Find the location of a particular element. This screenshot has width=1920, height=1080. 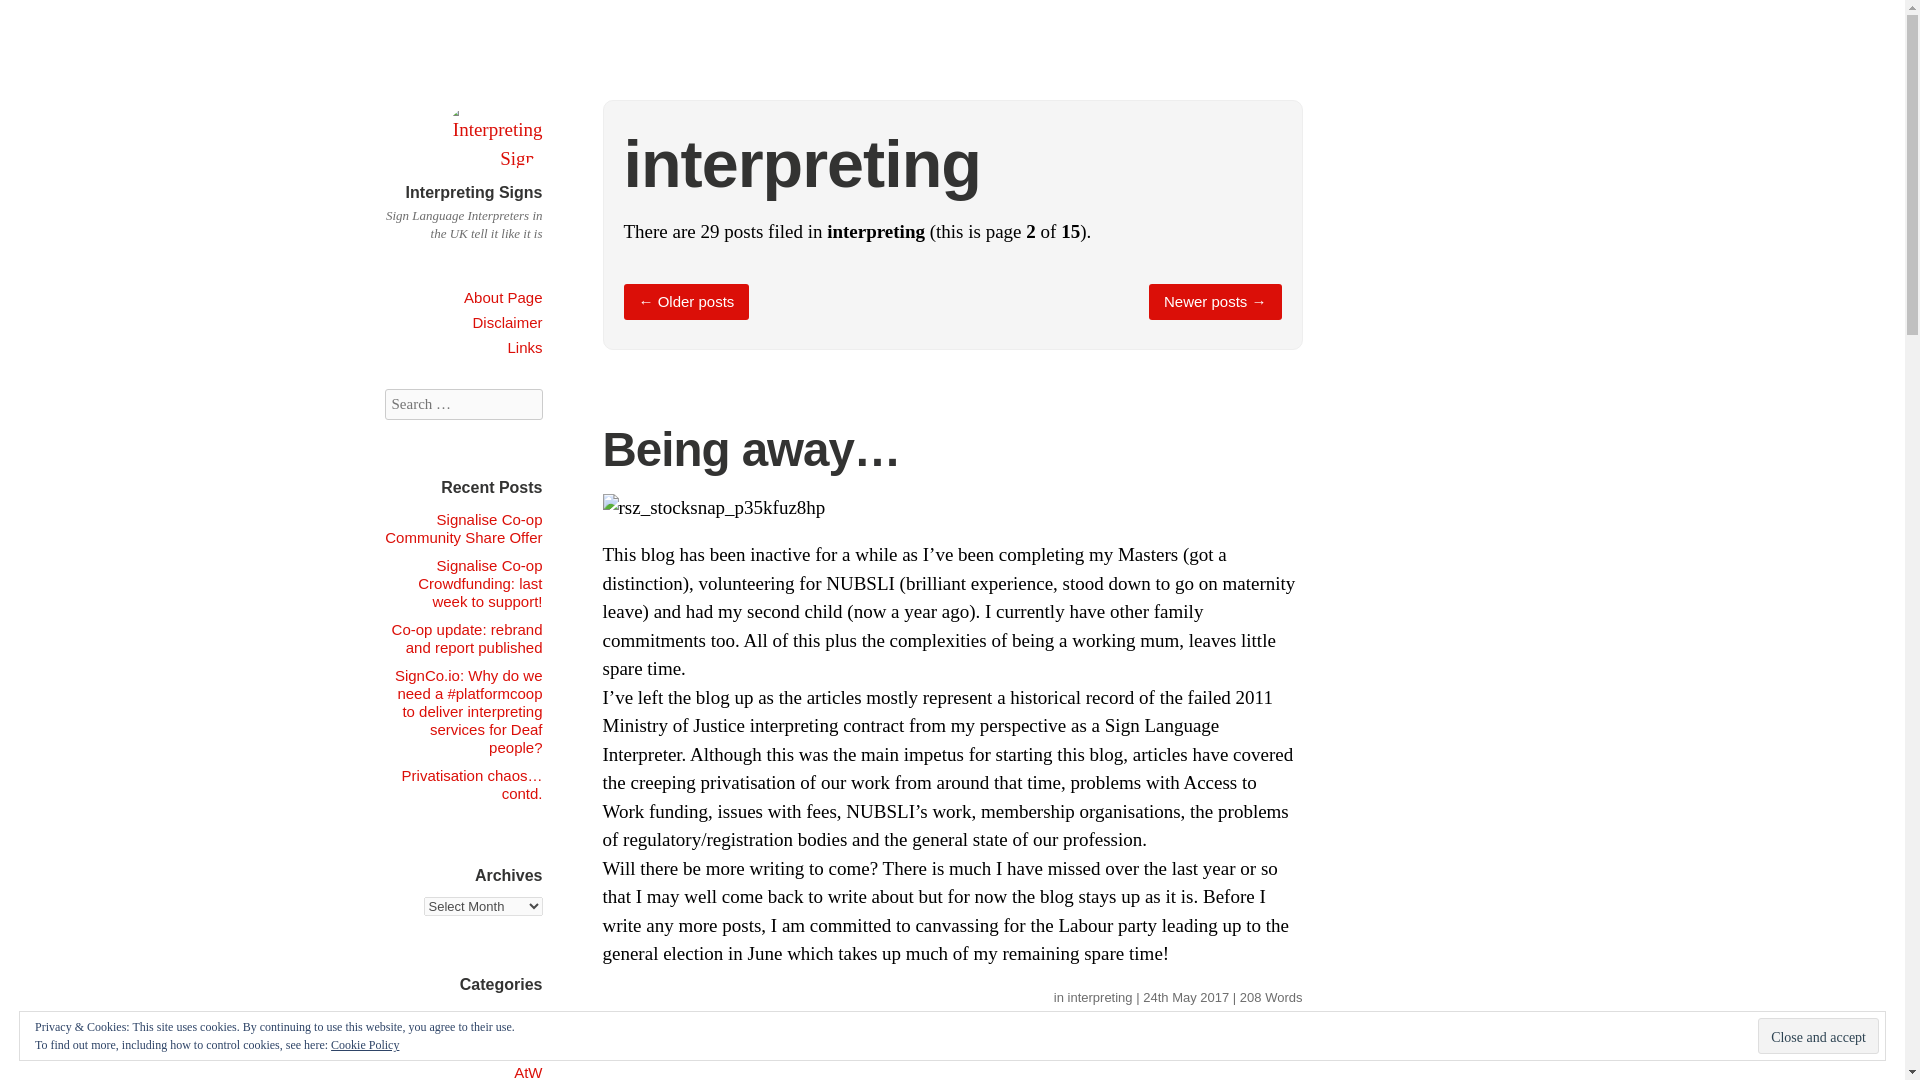

Co-op update: rebrand and report published is located at coordinates (467, 638).